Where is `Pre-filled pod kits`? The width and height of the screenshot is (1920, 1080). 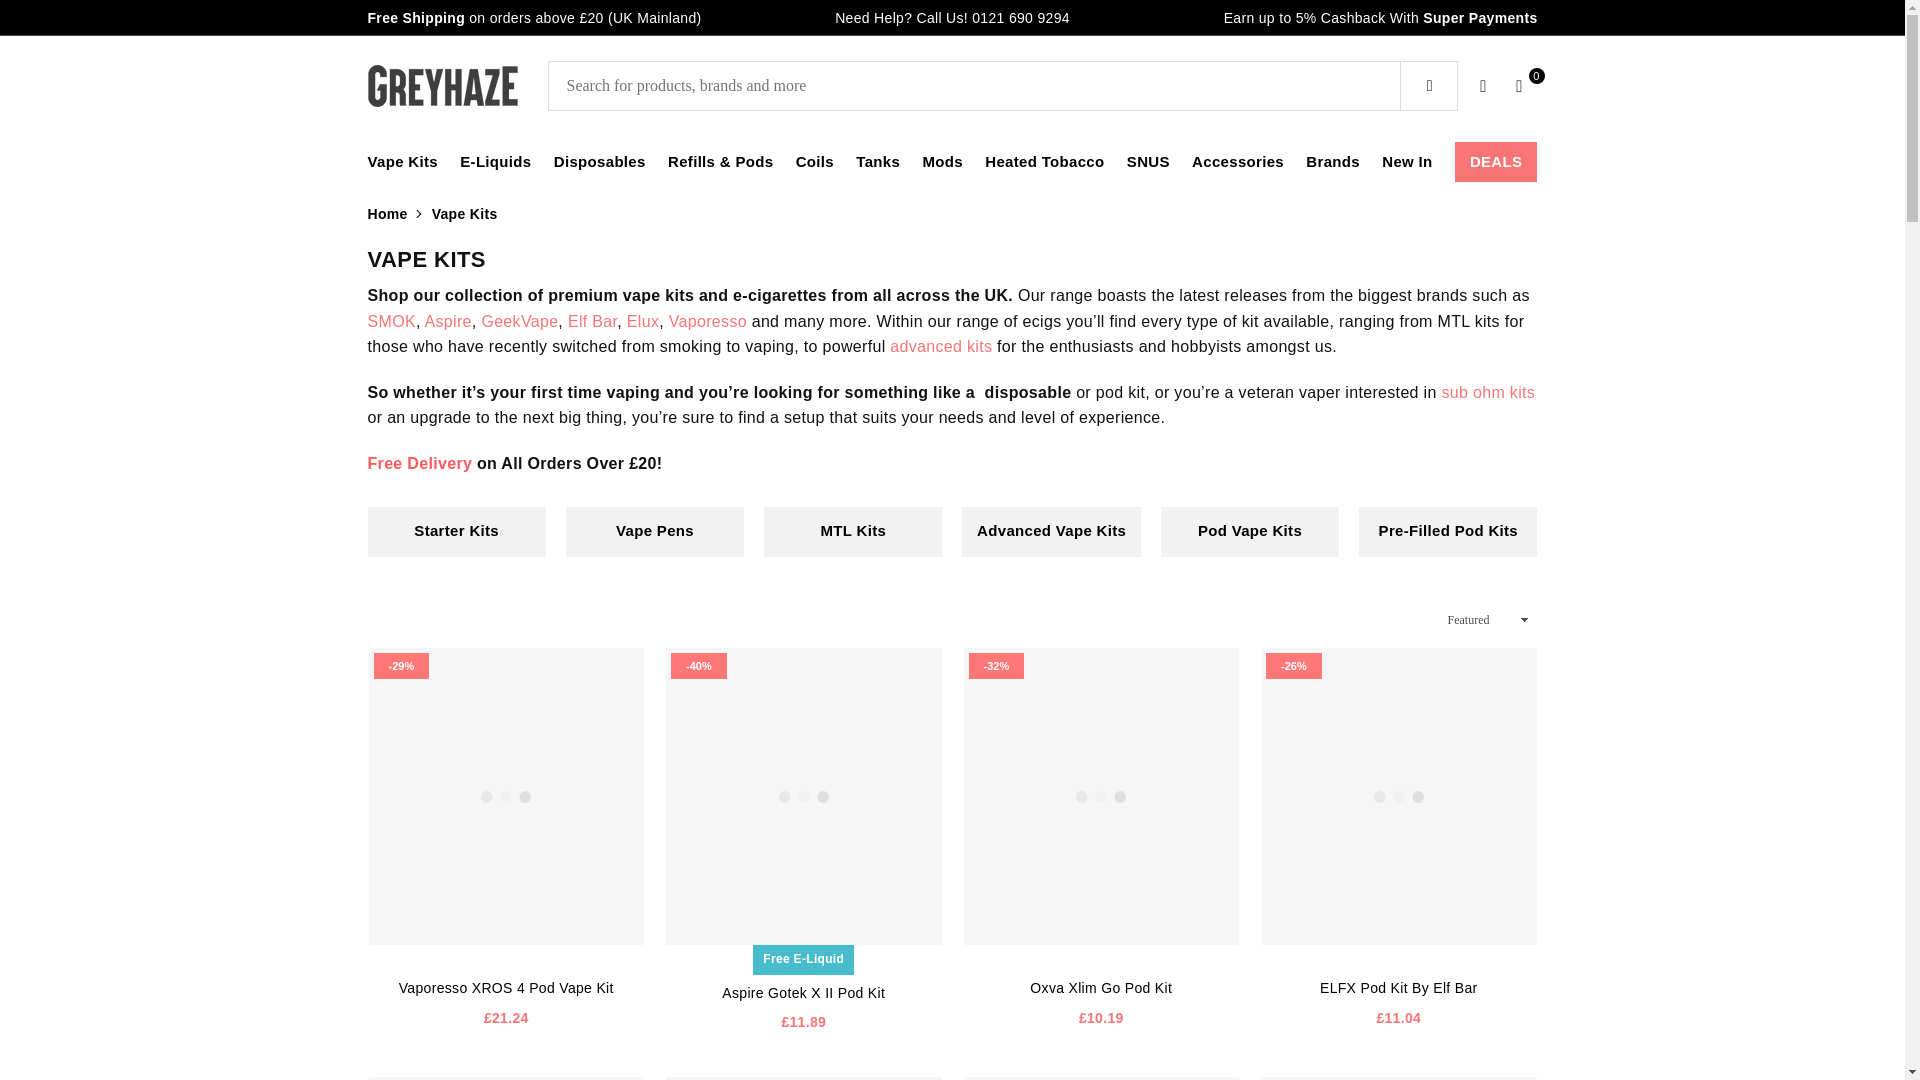
Pre-filled pod kits is located at coordinates (1448, 532).